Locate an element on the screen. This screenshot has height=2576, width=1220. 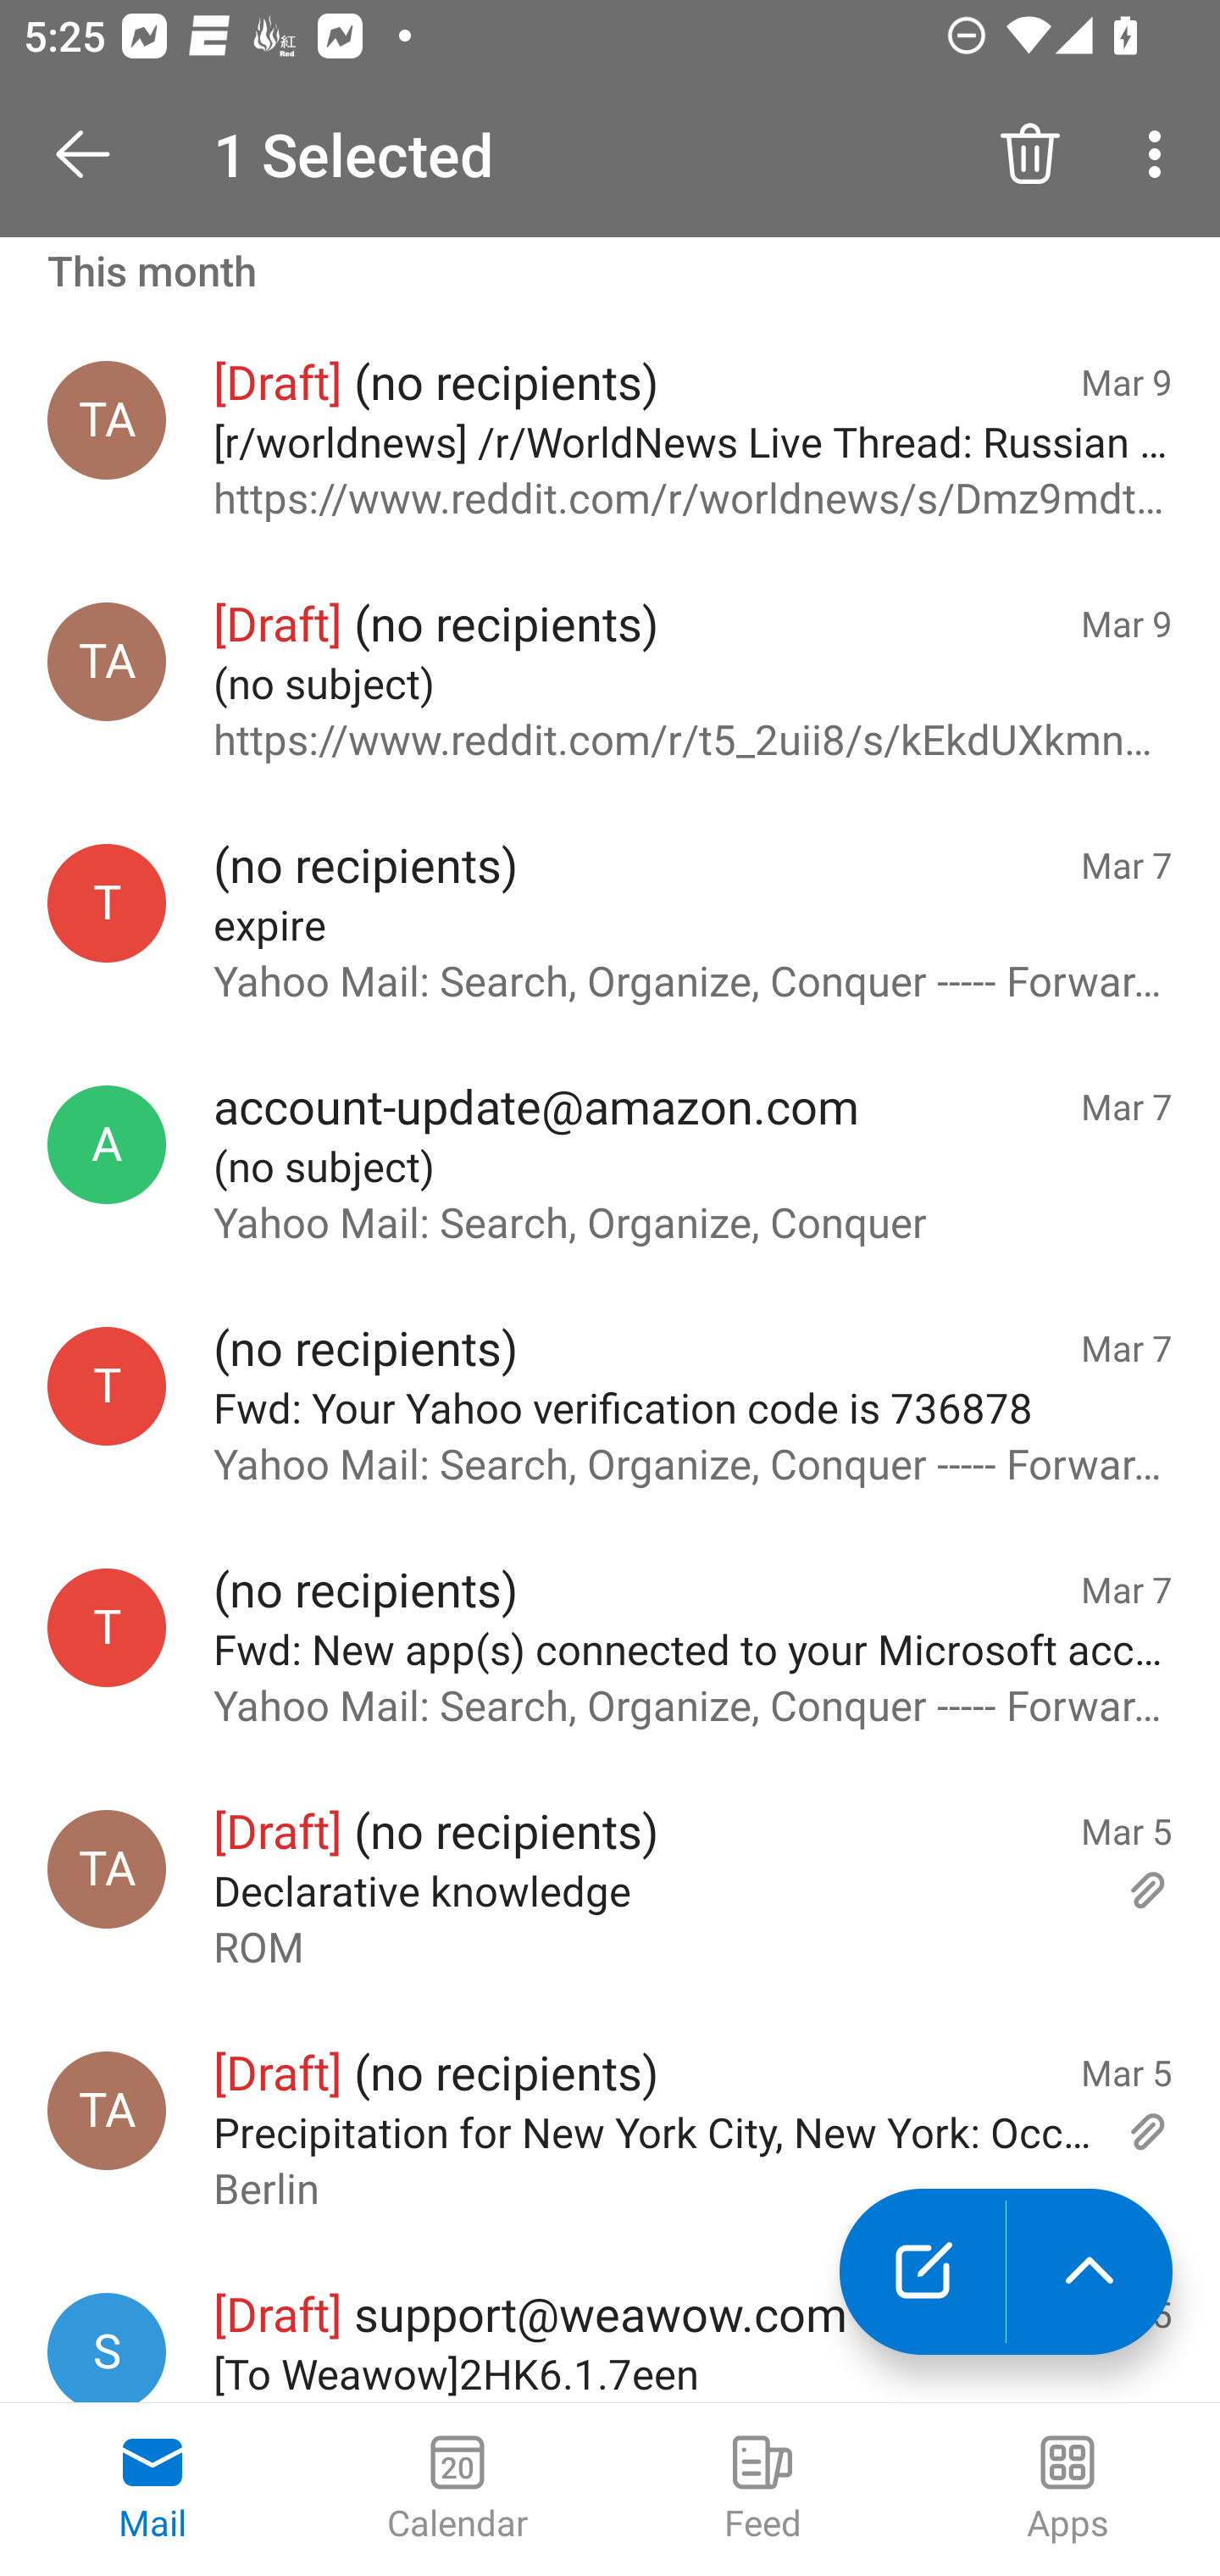
Test Appium, testappium002@outlook.com is located at coordinates (107, 662).